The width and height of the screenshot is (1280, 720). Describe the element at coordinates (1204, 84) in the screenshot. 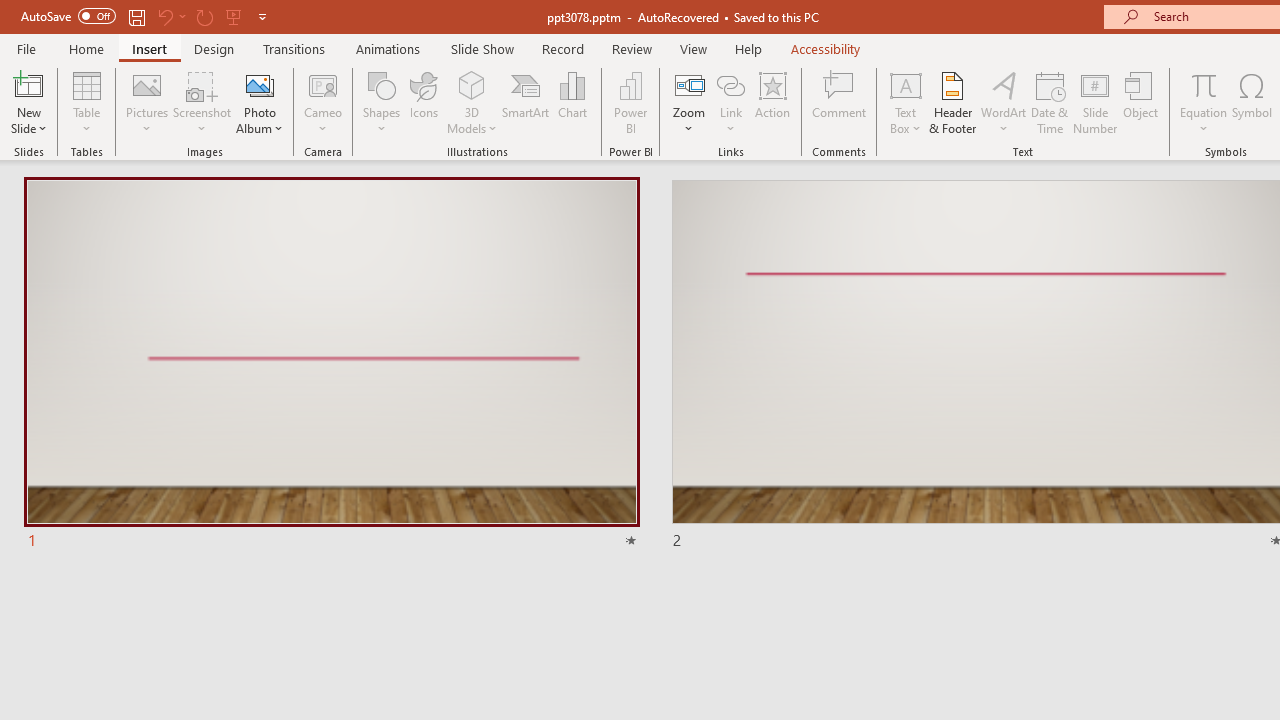

I see `Equation` at that location.